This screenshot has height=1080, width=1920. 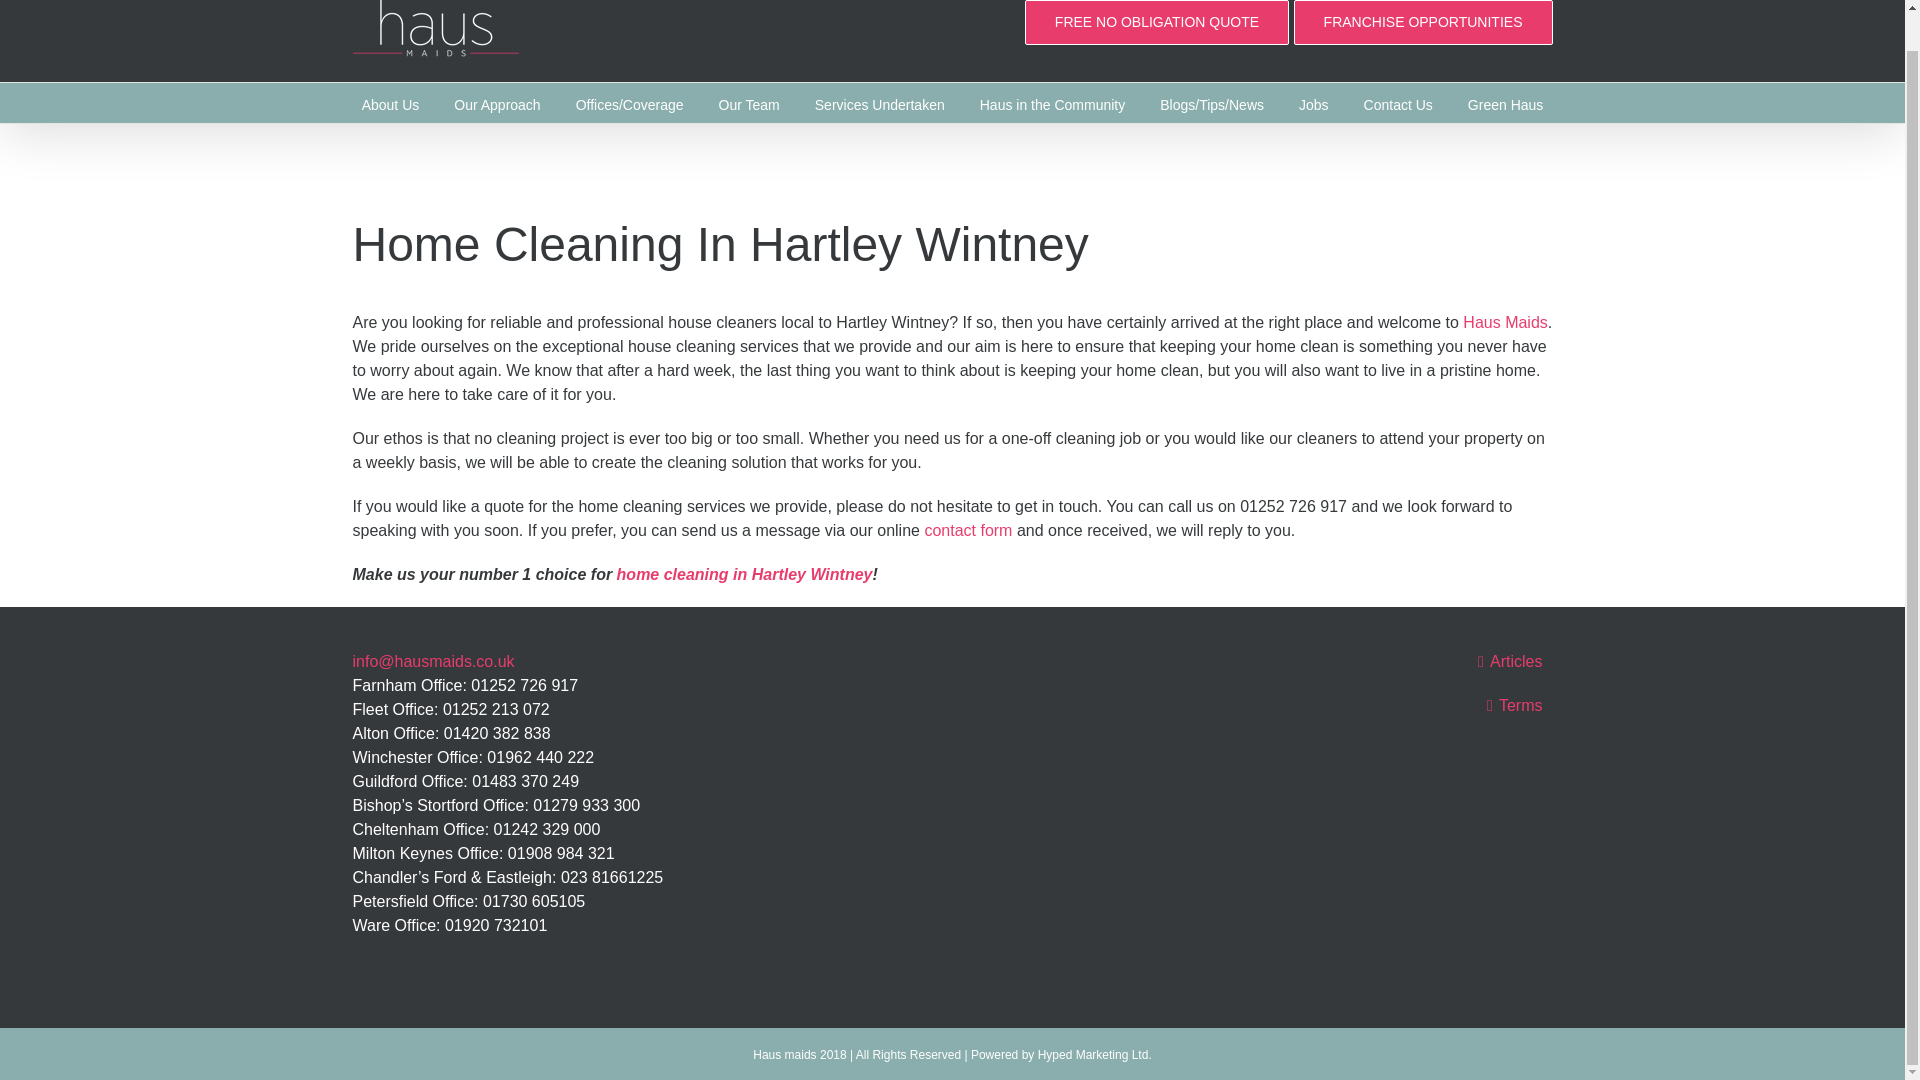 What do you see at coordinates (748, 103) in the screenshot?
I see `Our Team` at bounding box center [748, 103].